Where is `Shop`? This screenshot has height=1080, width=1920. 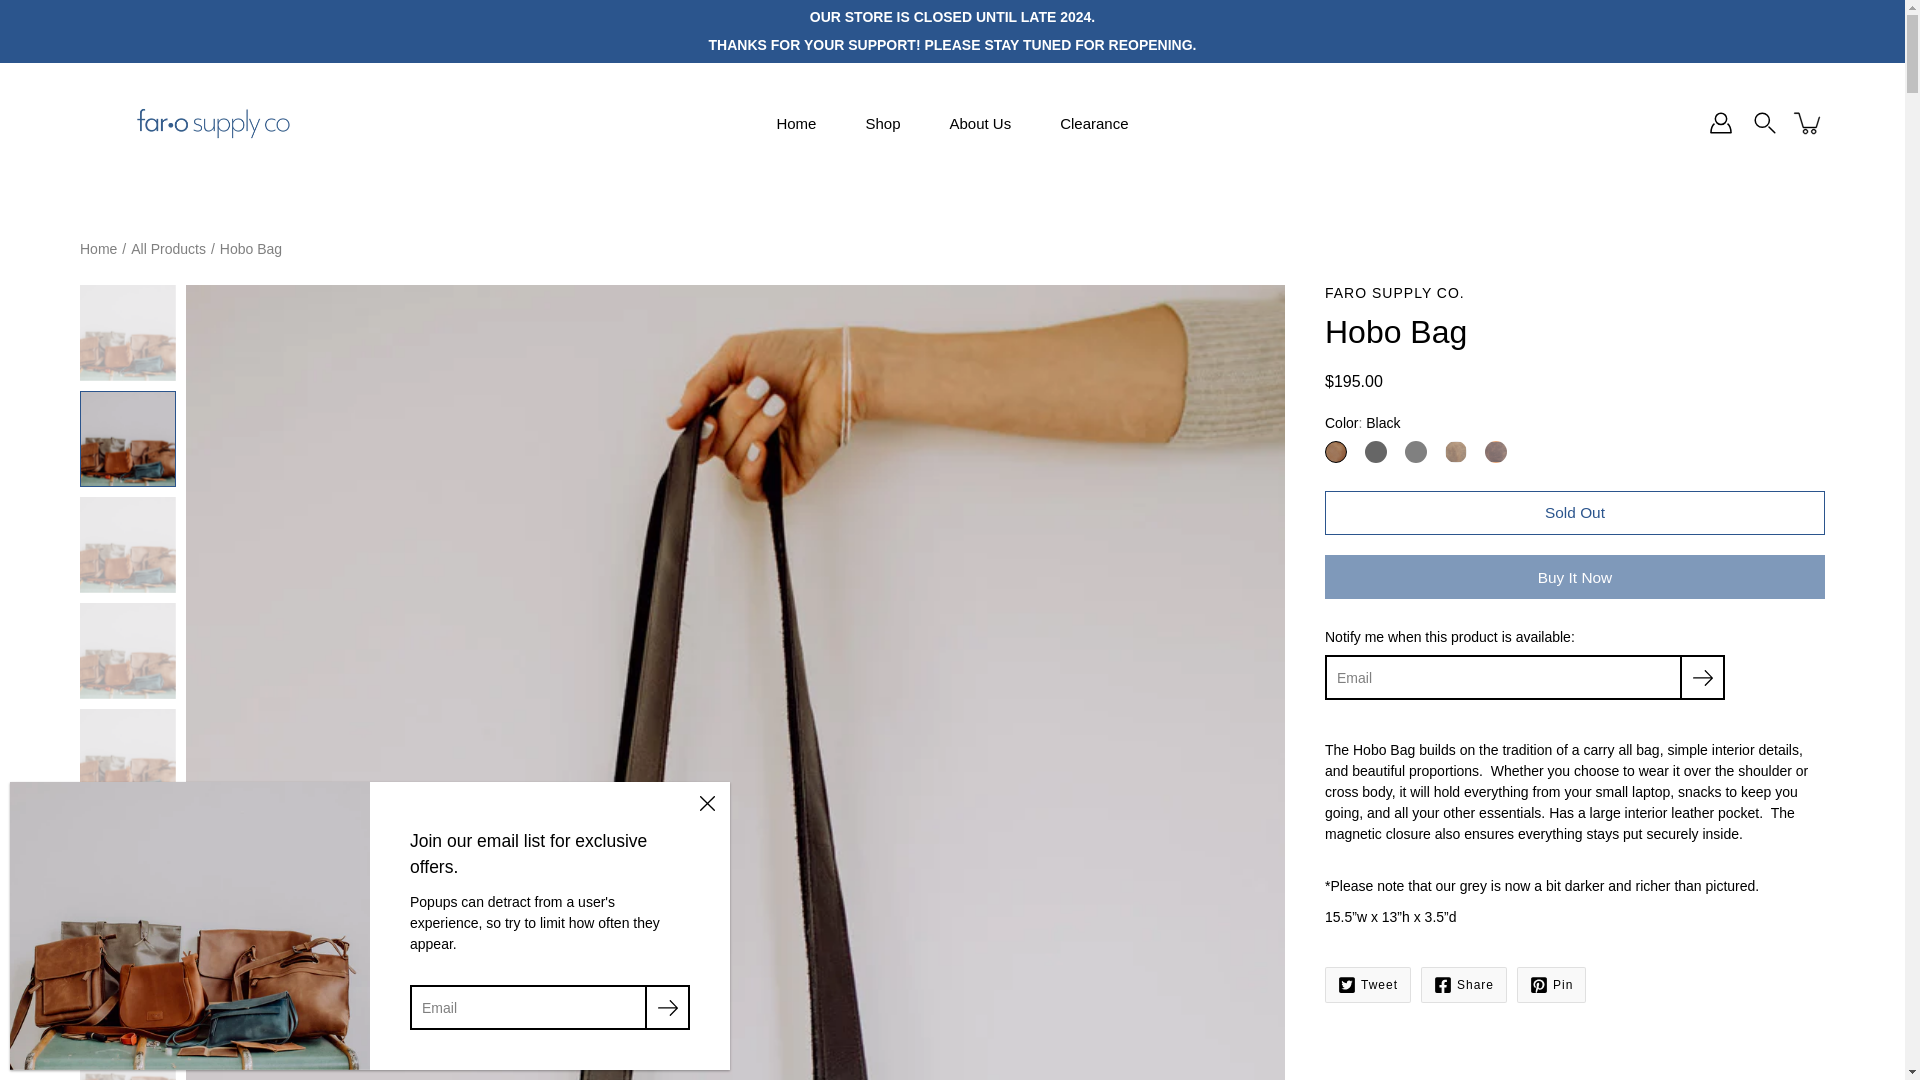
Shop is located at coordinates (882, 122).